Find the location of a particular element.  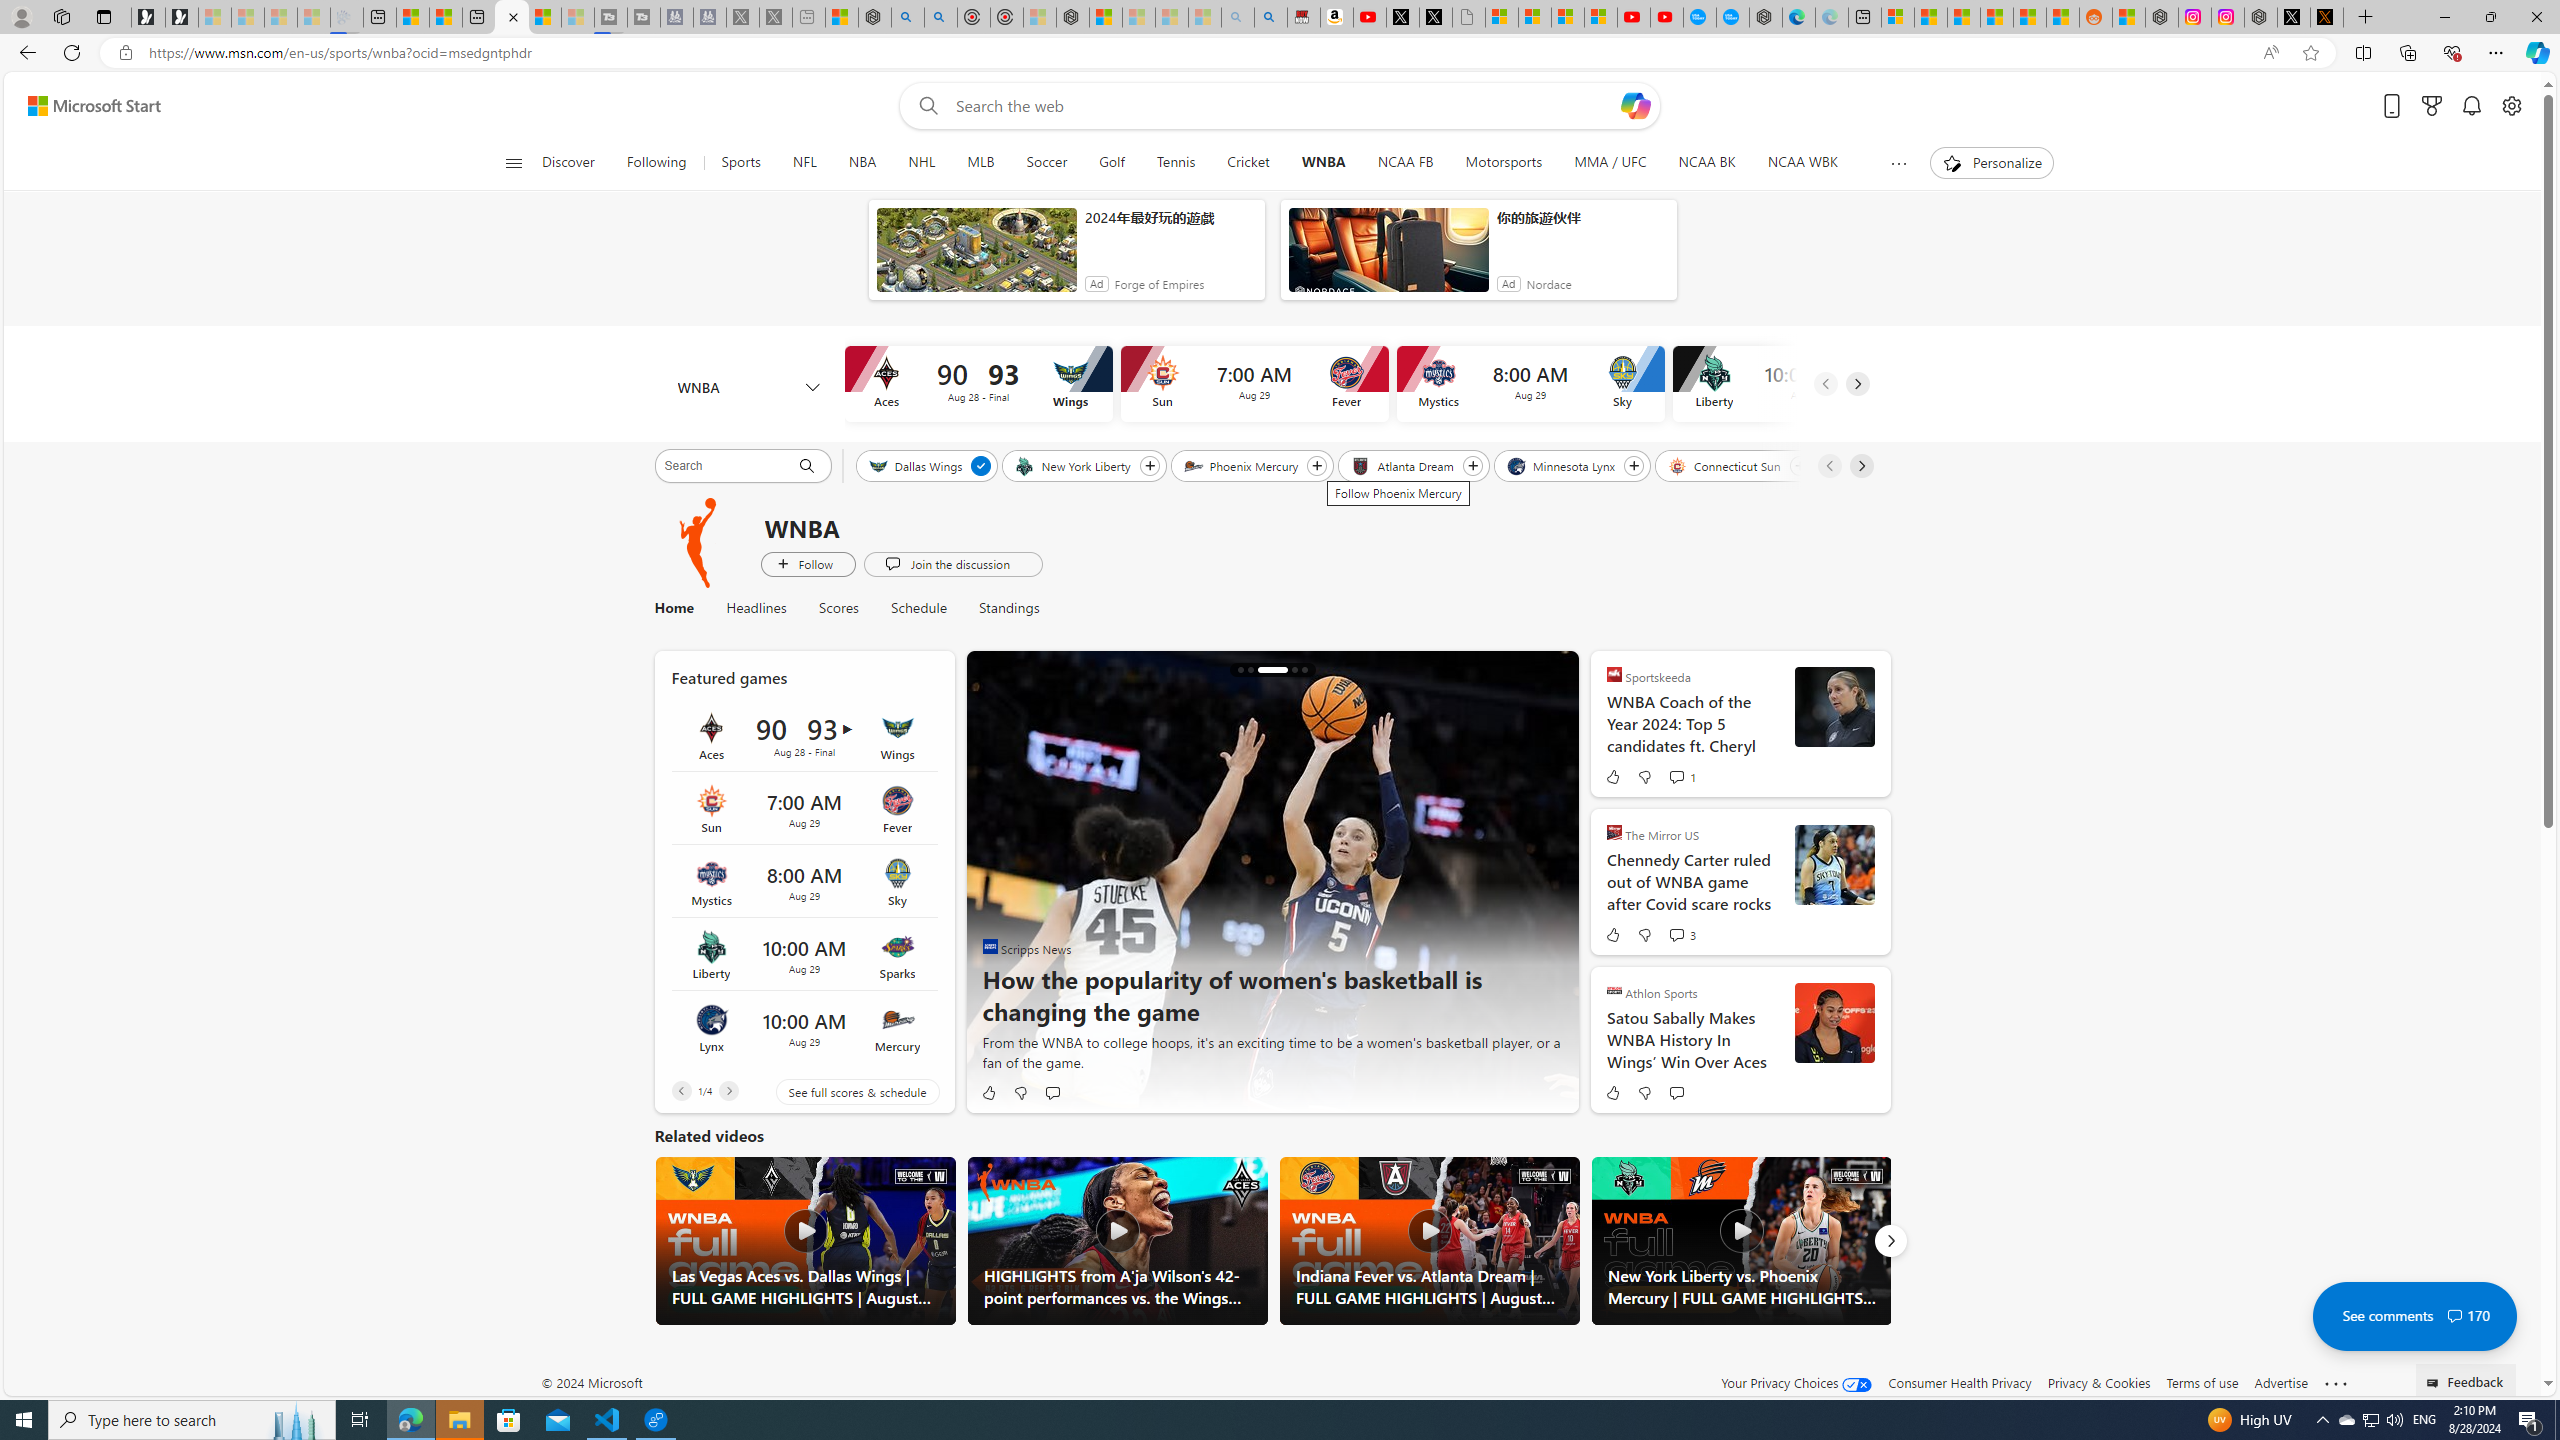

previous is located at coordinates (994, 882).